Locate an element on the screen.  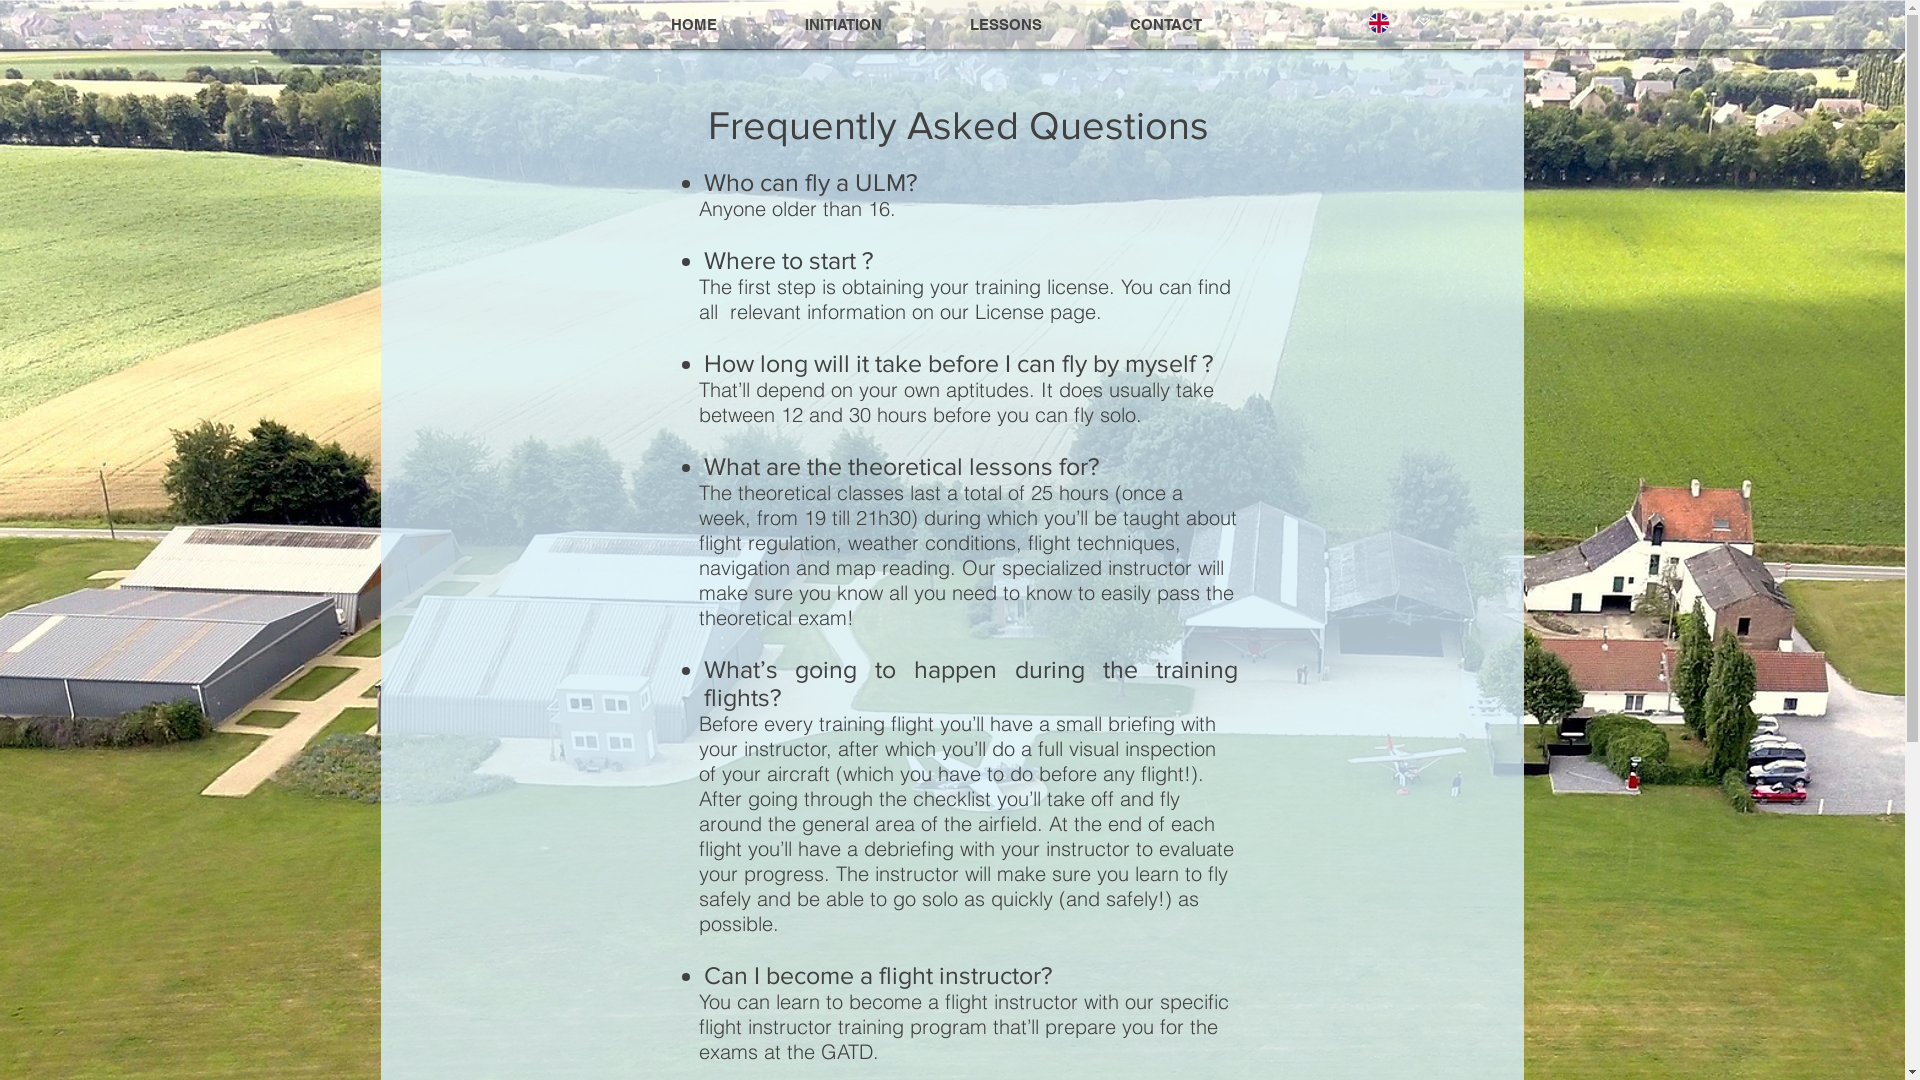
HOME is located at coordinates (694, 25).